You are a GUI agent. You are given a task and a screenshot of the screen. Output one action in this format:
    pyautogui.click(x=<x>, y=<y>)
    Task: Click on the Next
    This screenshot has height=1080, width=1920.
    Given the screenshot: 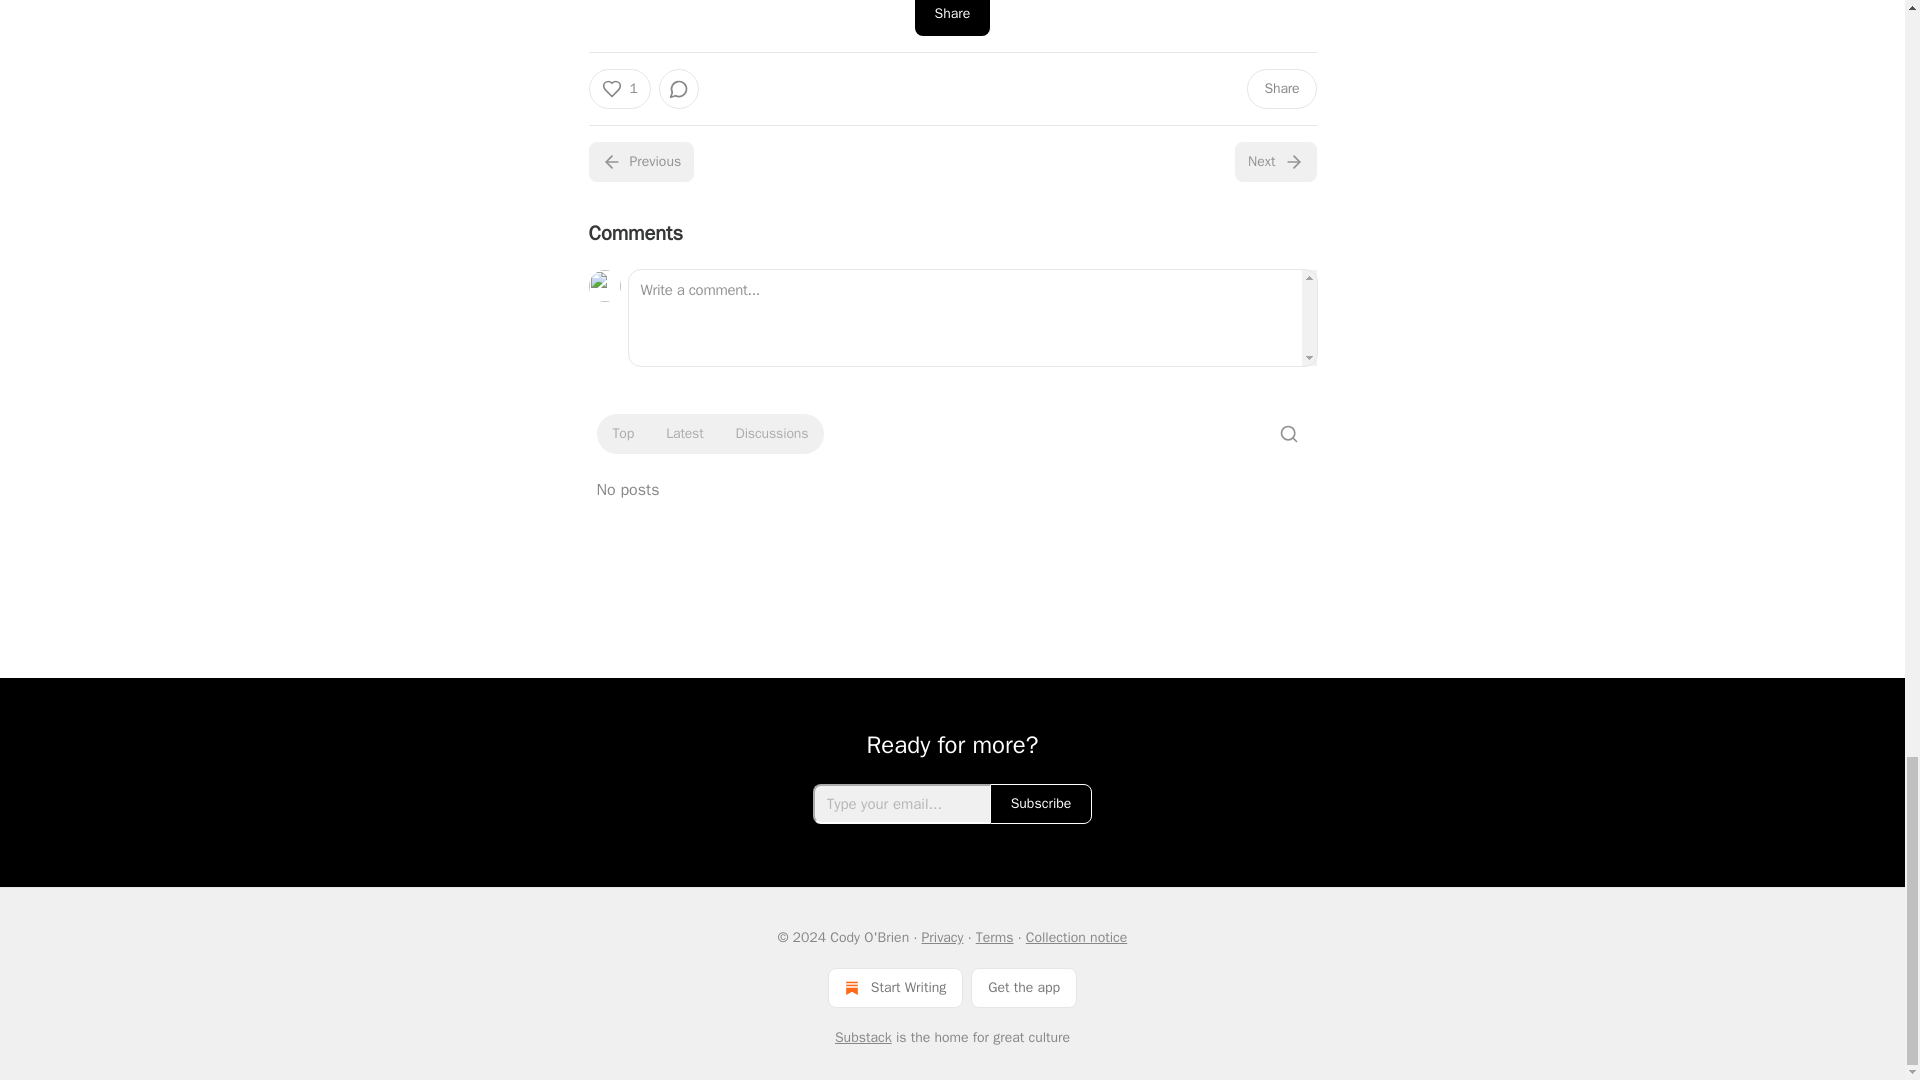 What is the action you would take?
    pyautogui.click(x=1274, y=162)
    